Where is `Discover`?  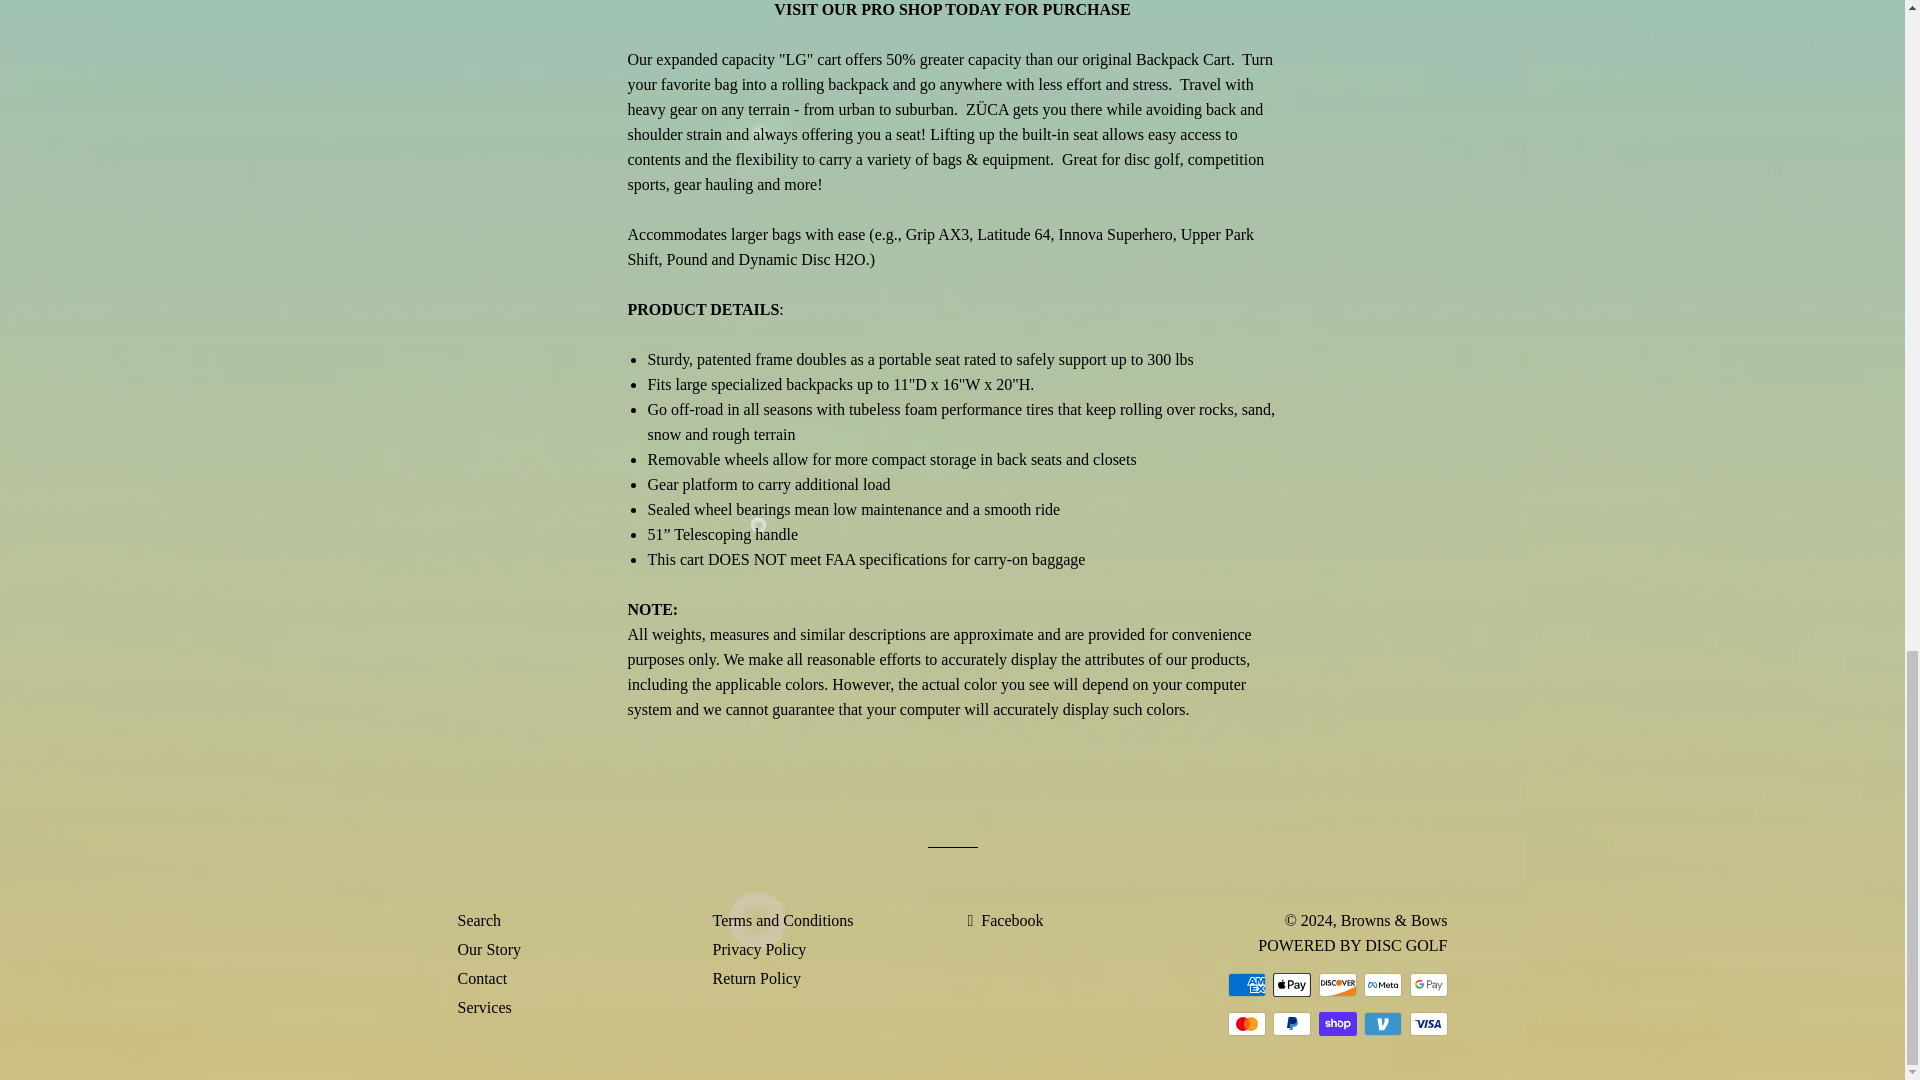
Discover is located at coordinates (1336, 984).